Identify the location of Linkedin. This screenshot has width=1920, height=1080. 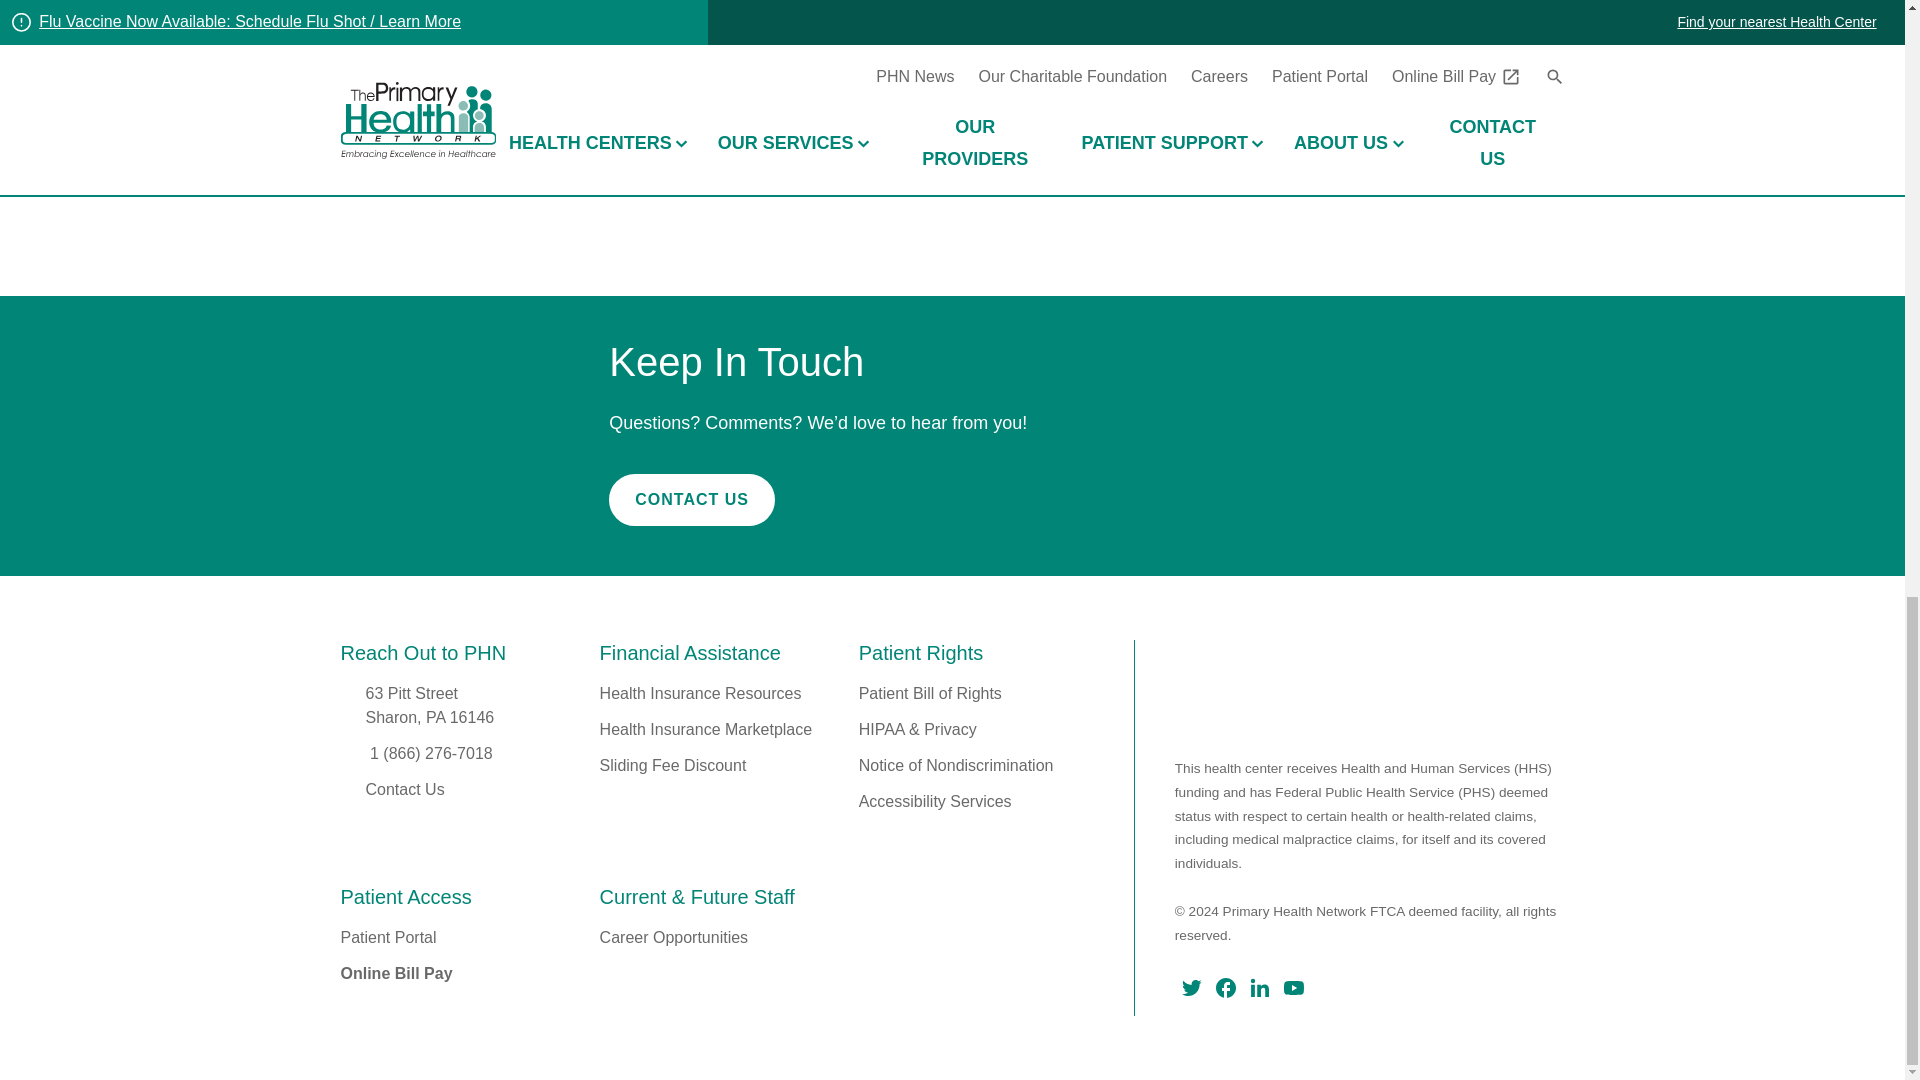
(1259, 988).